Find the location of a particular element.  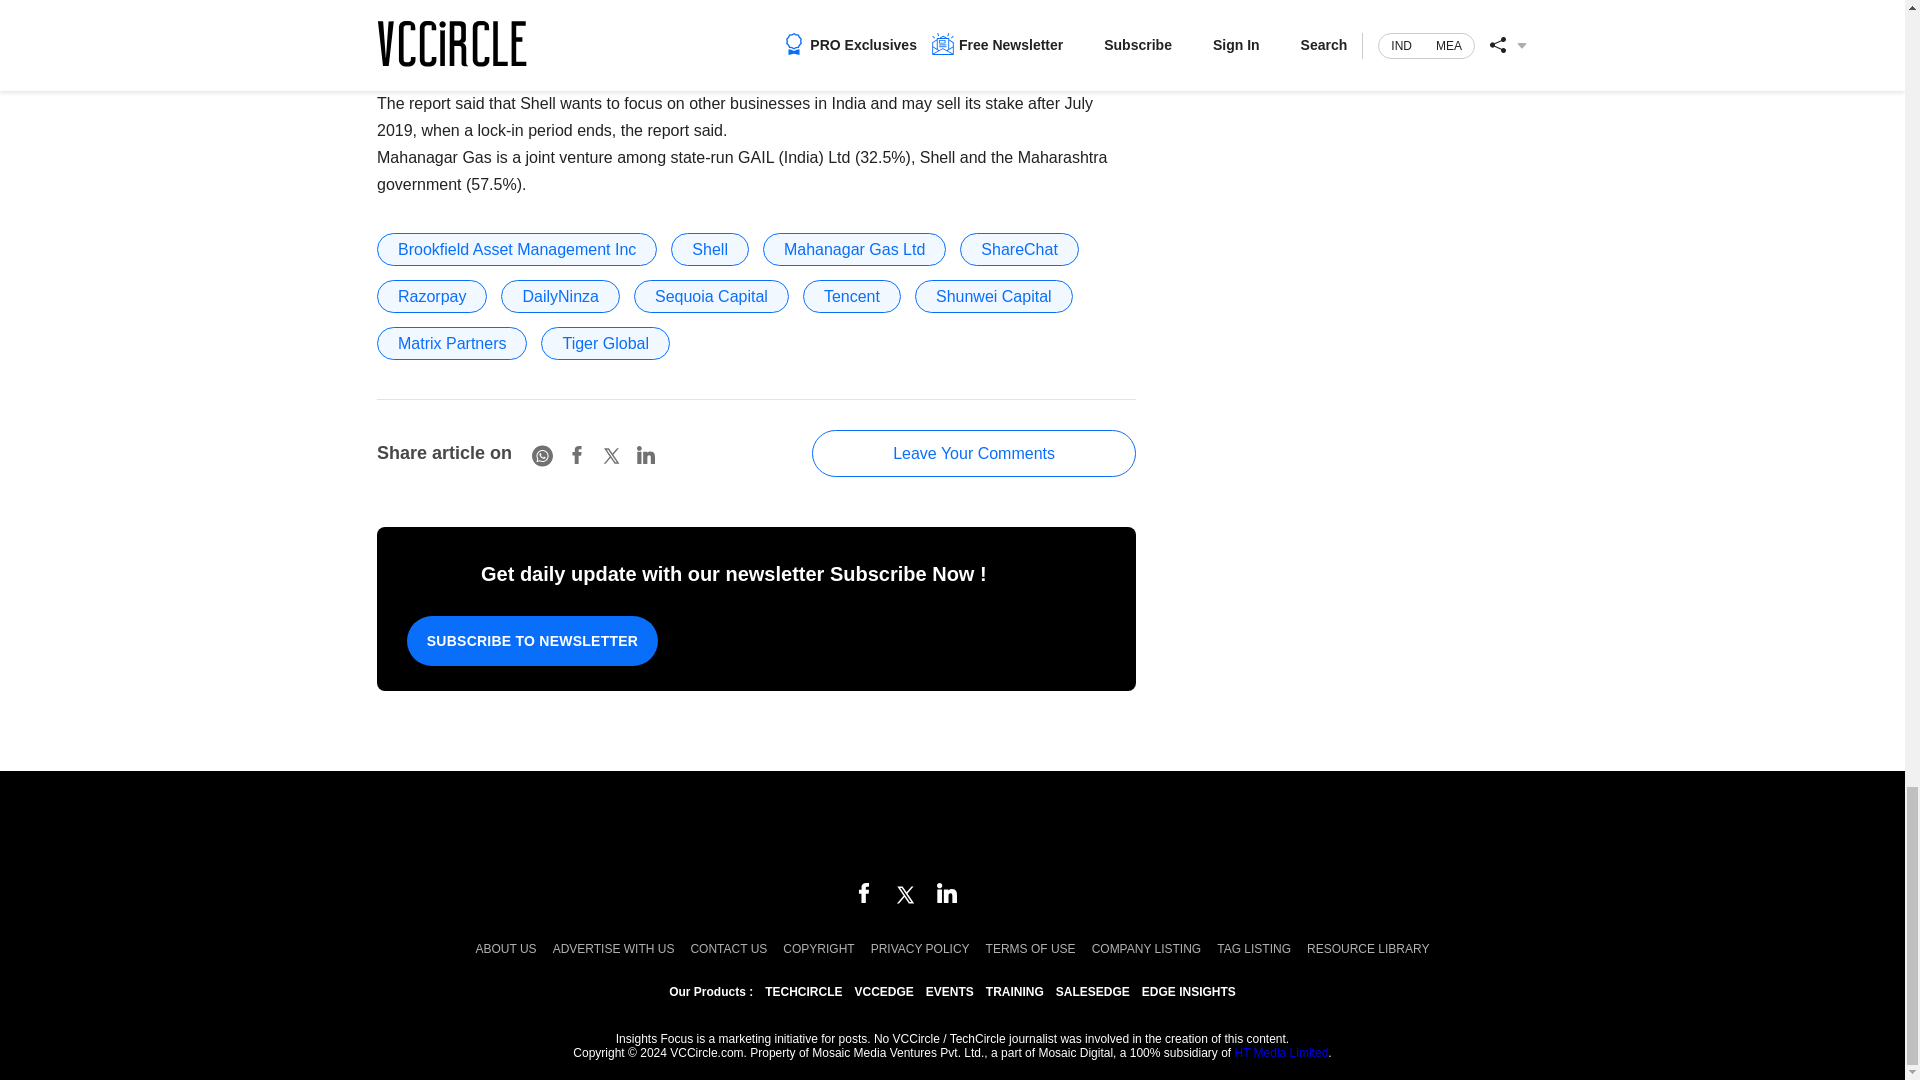

Shell is located at coordinates (709, 249).